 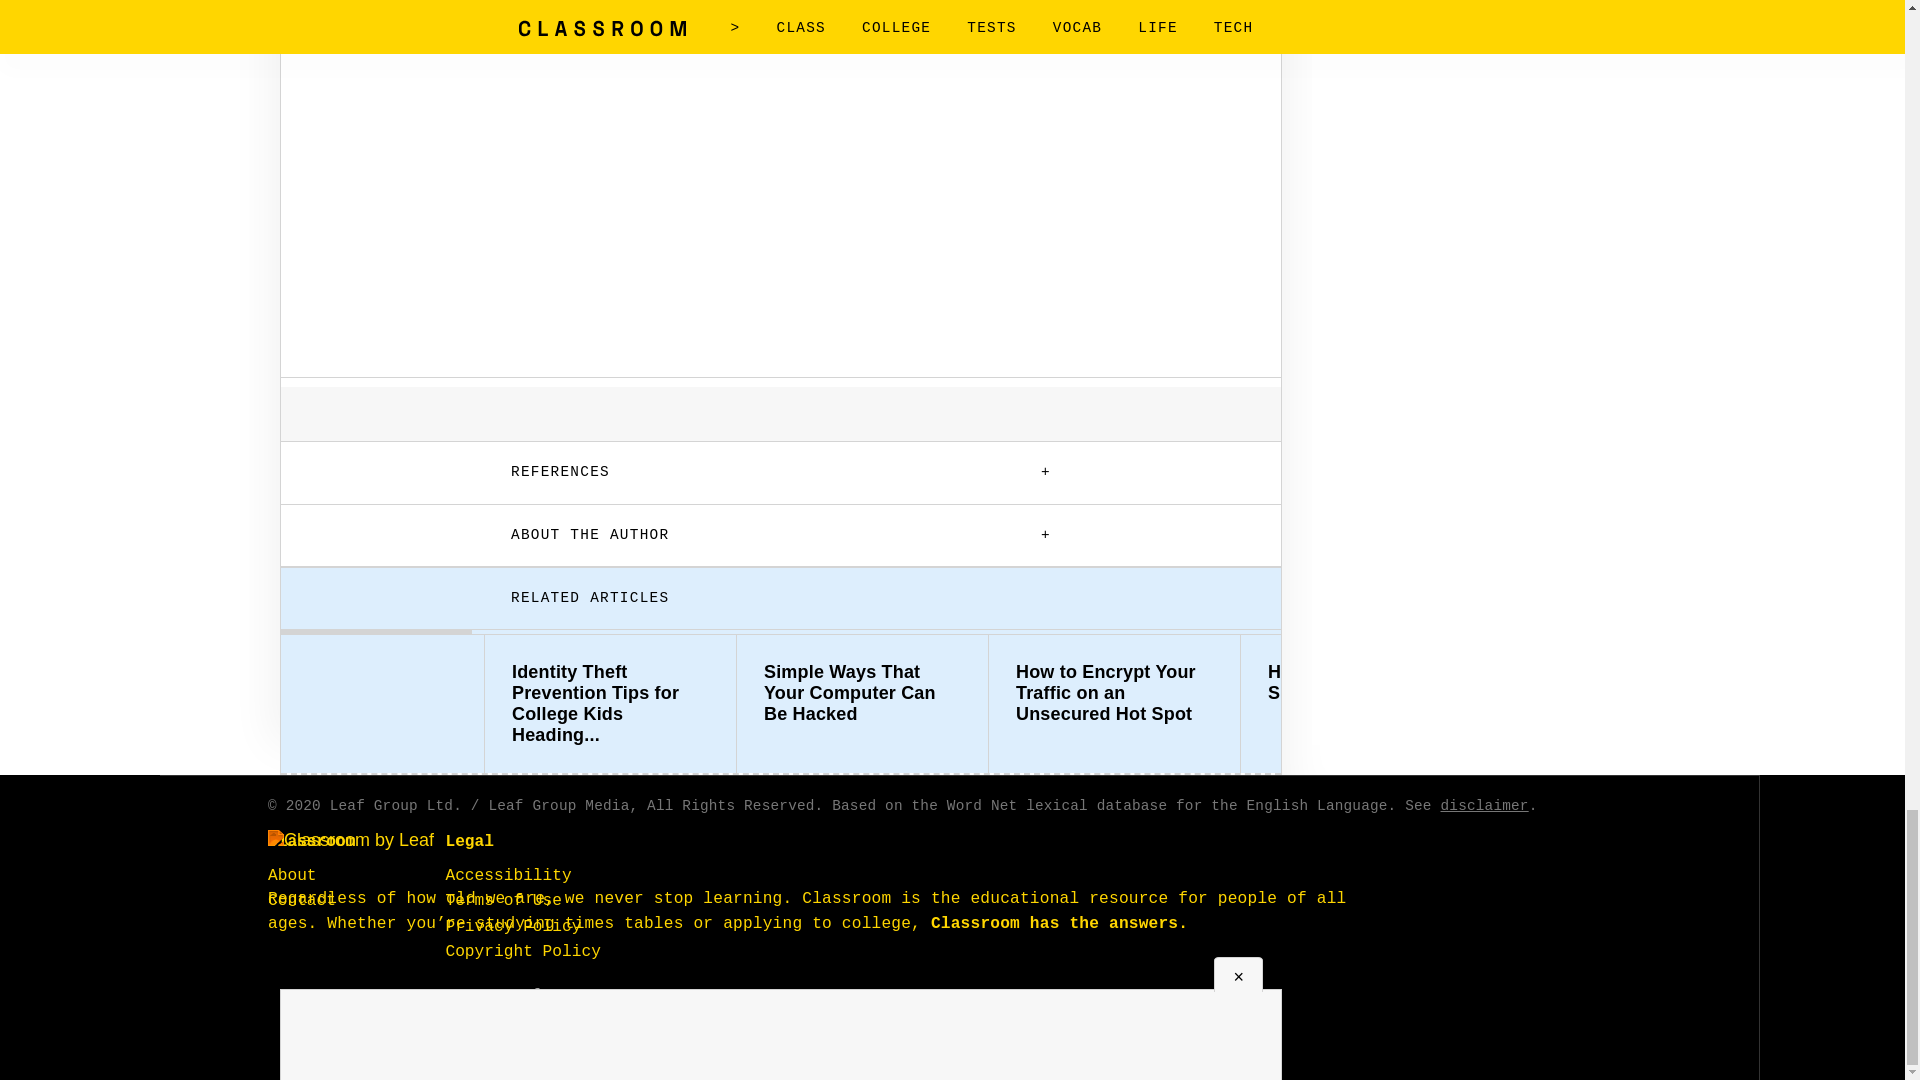 I want to click on Contact, so click(x=302, y=901).